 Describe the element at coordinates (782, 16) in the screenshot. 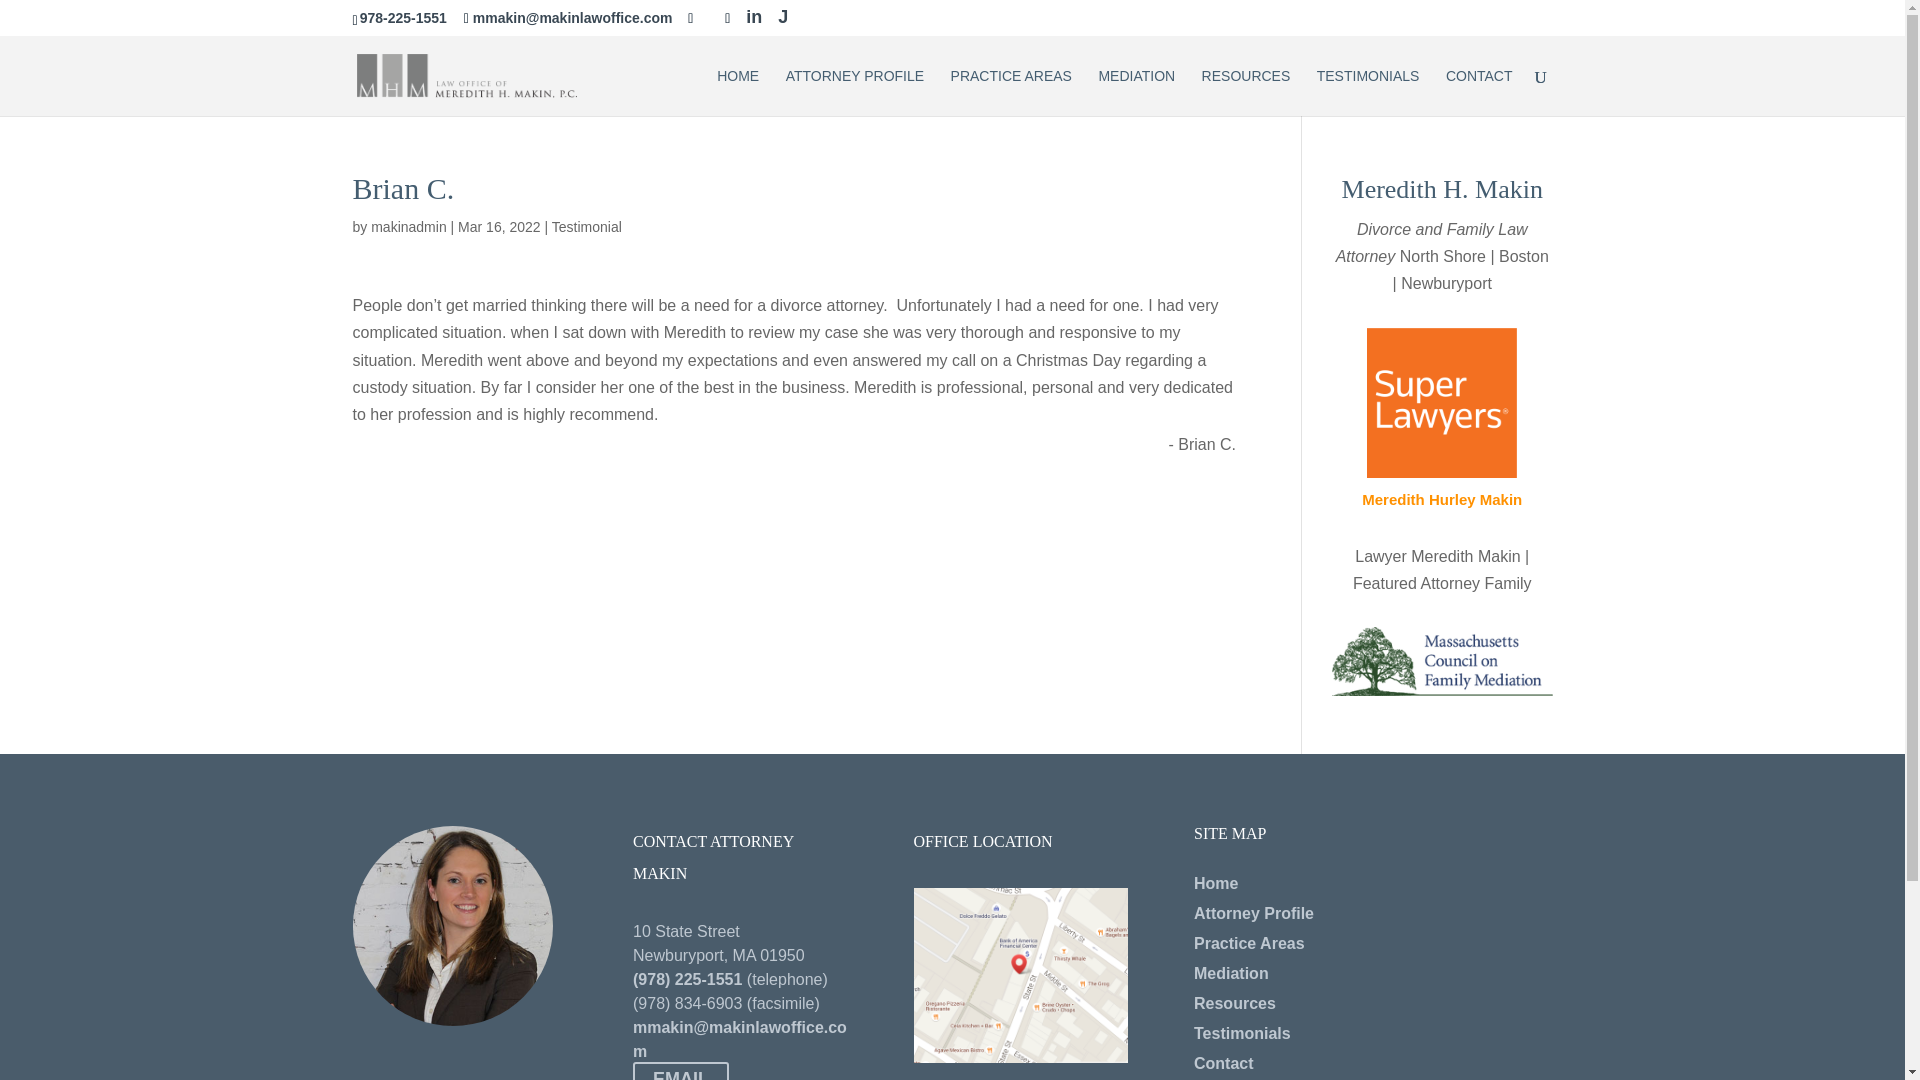

I see `J` at that location.